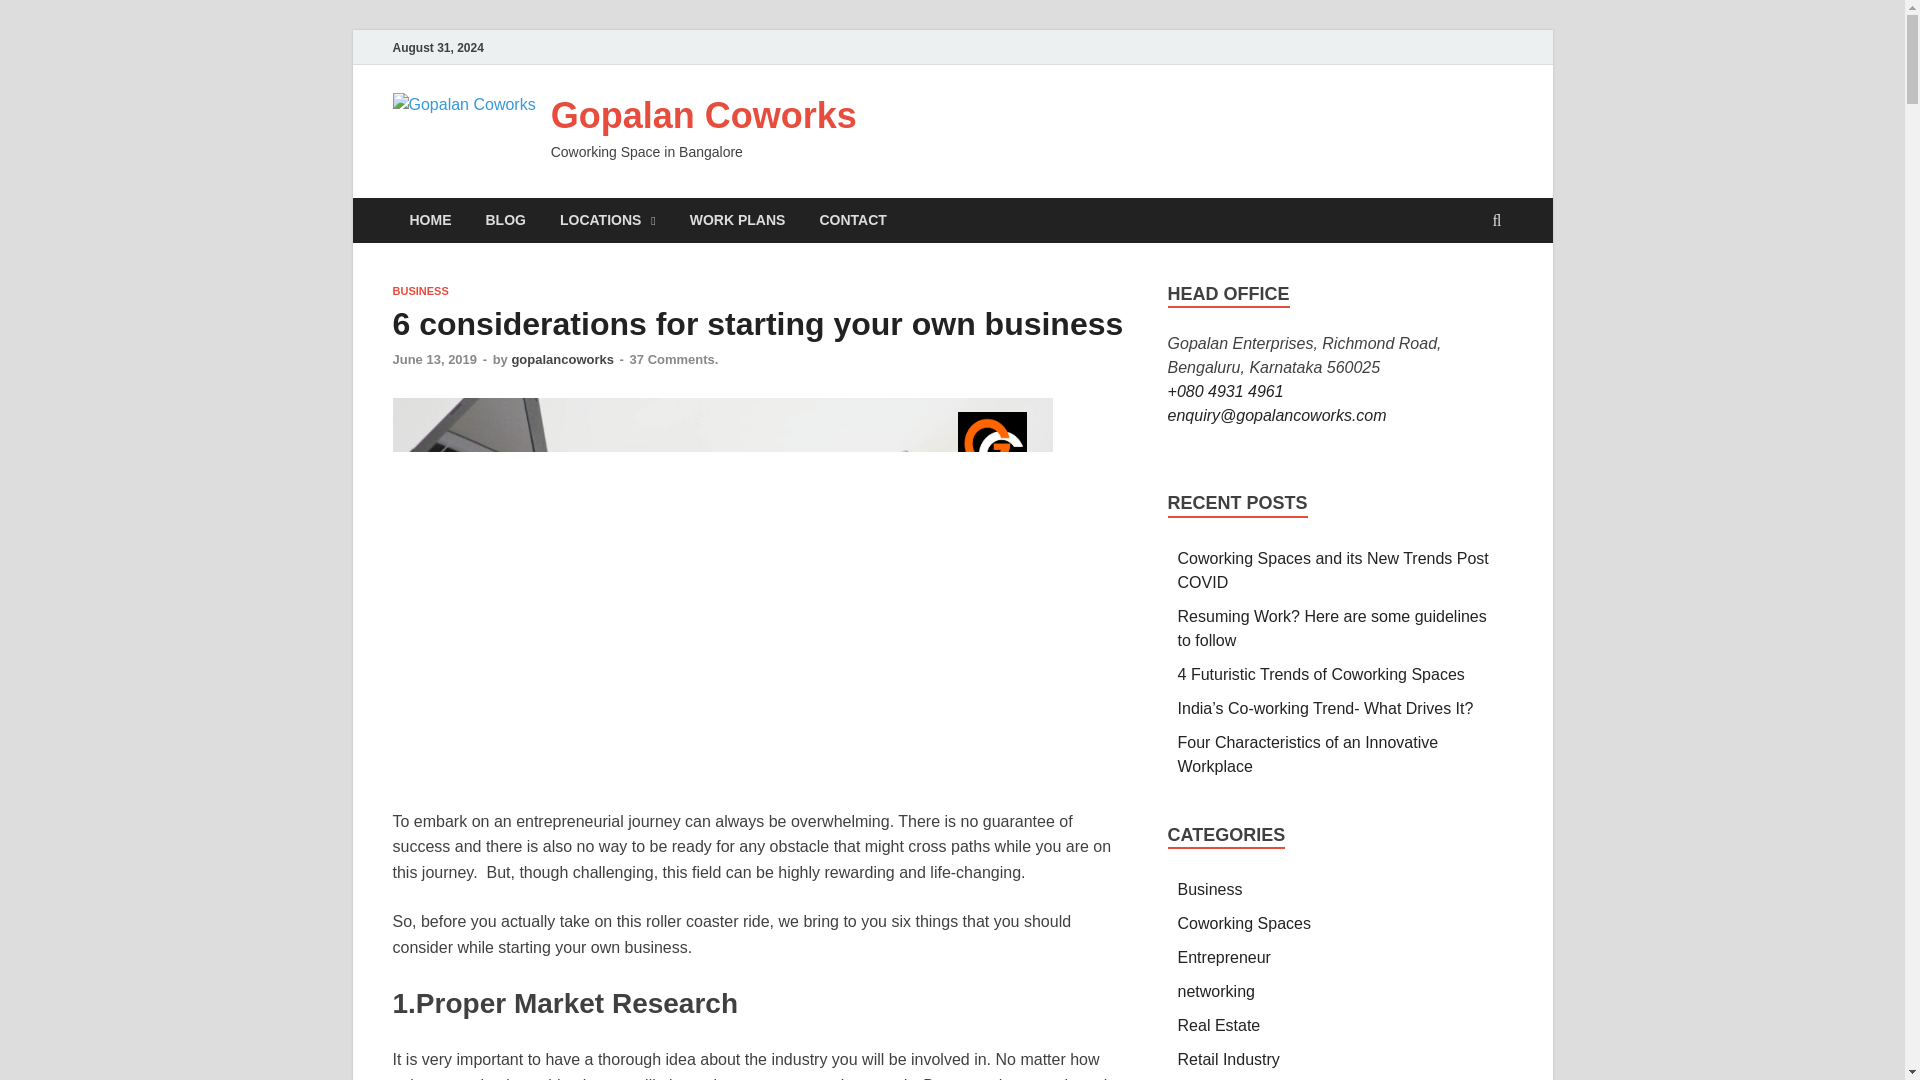 Image resolution: width=1920 pixels, height=1080 pixels. Describe the element at coordinates (738, 220) in the screenshot. I see `WORK PLANS` at that location.